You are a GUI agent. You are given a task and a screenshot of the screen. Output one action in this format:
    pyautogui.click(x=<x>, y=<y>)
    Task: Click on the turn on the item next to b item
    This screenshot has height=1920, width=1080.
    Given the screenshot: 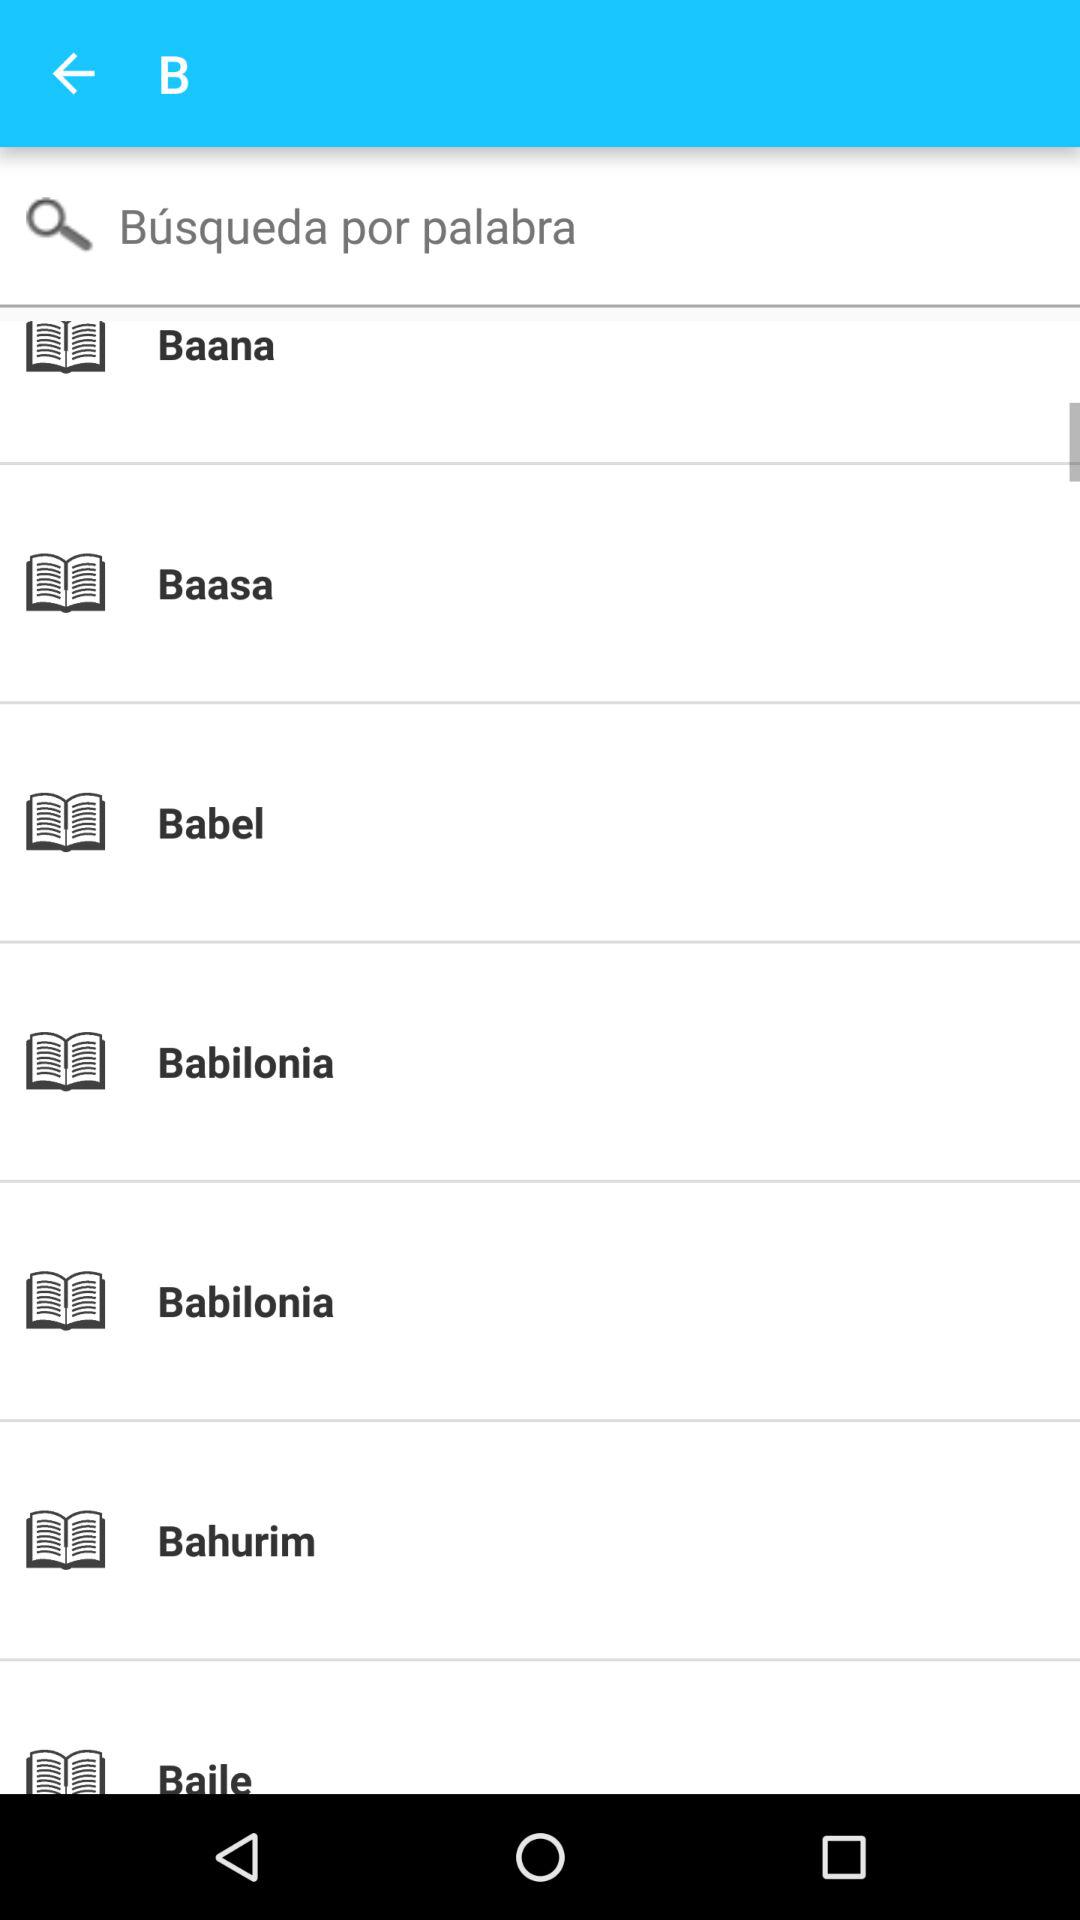 What is the action you would take?
    pyautogui.click(x=73, y=74)
    